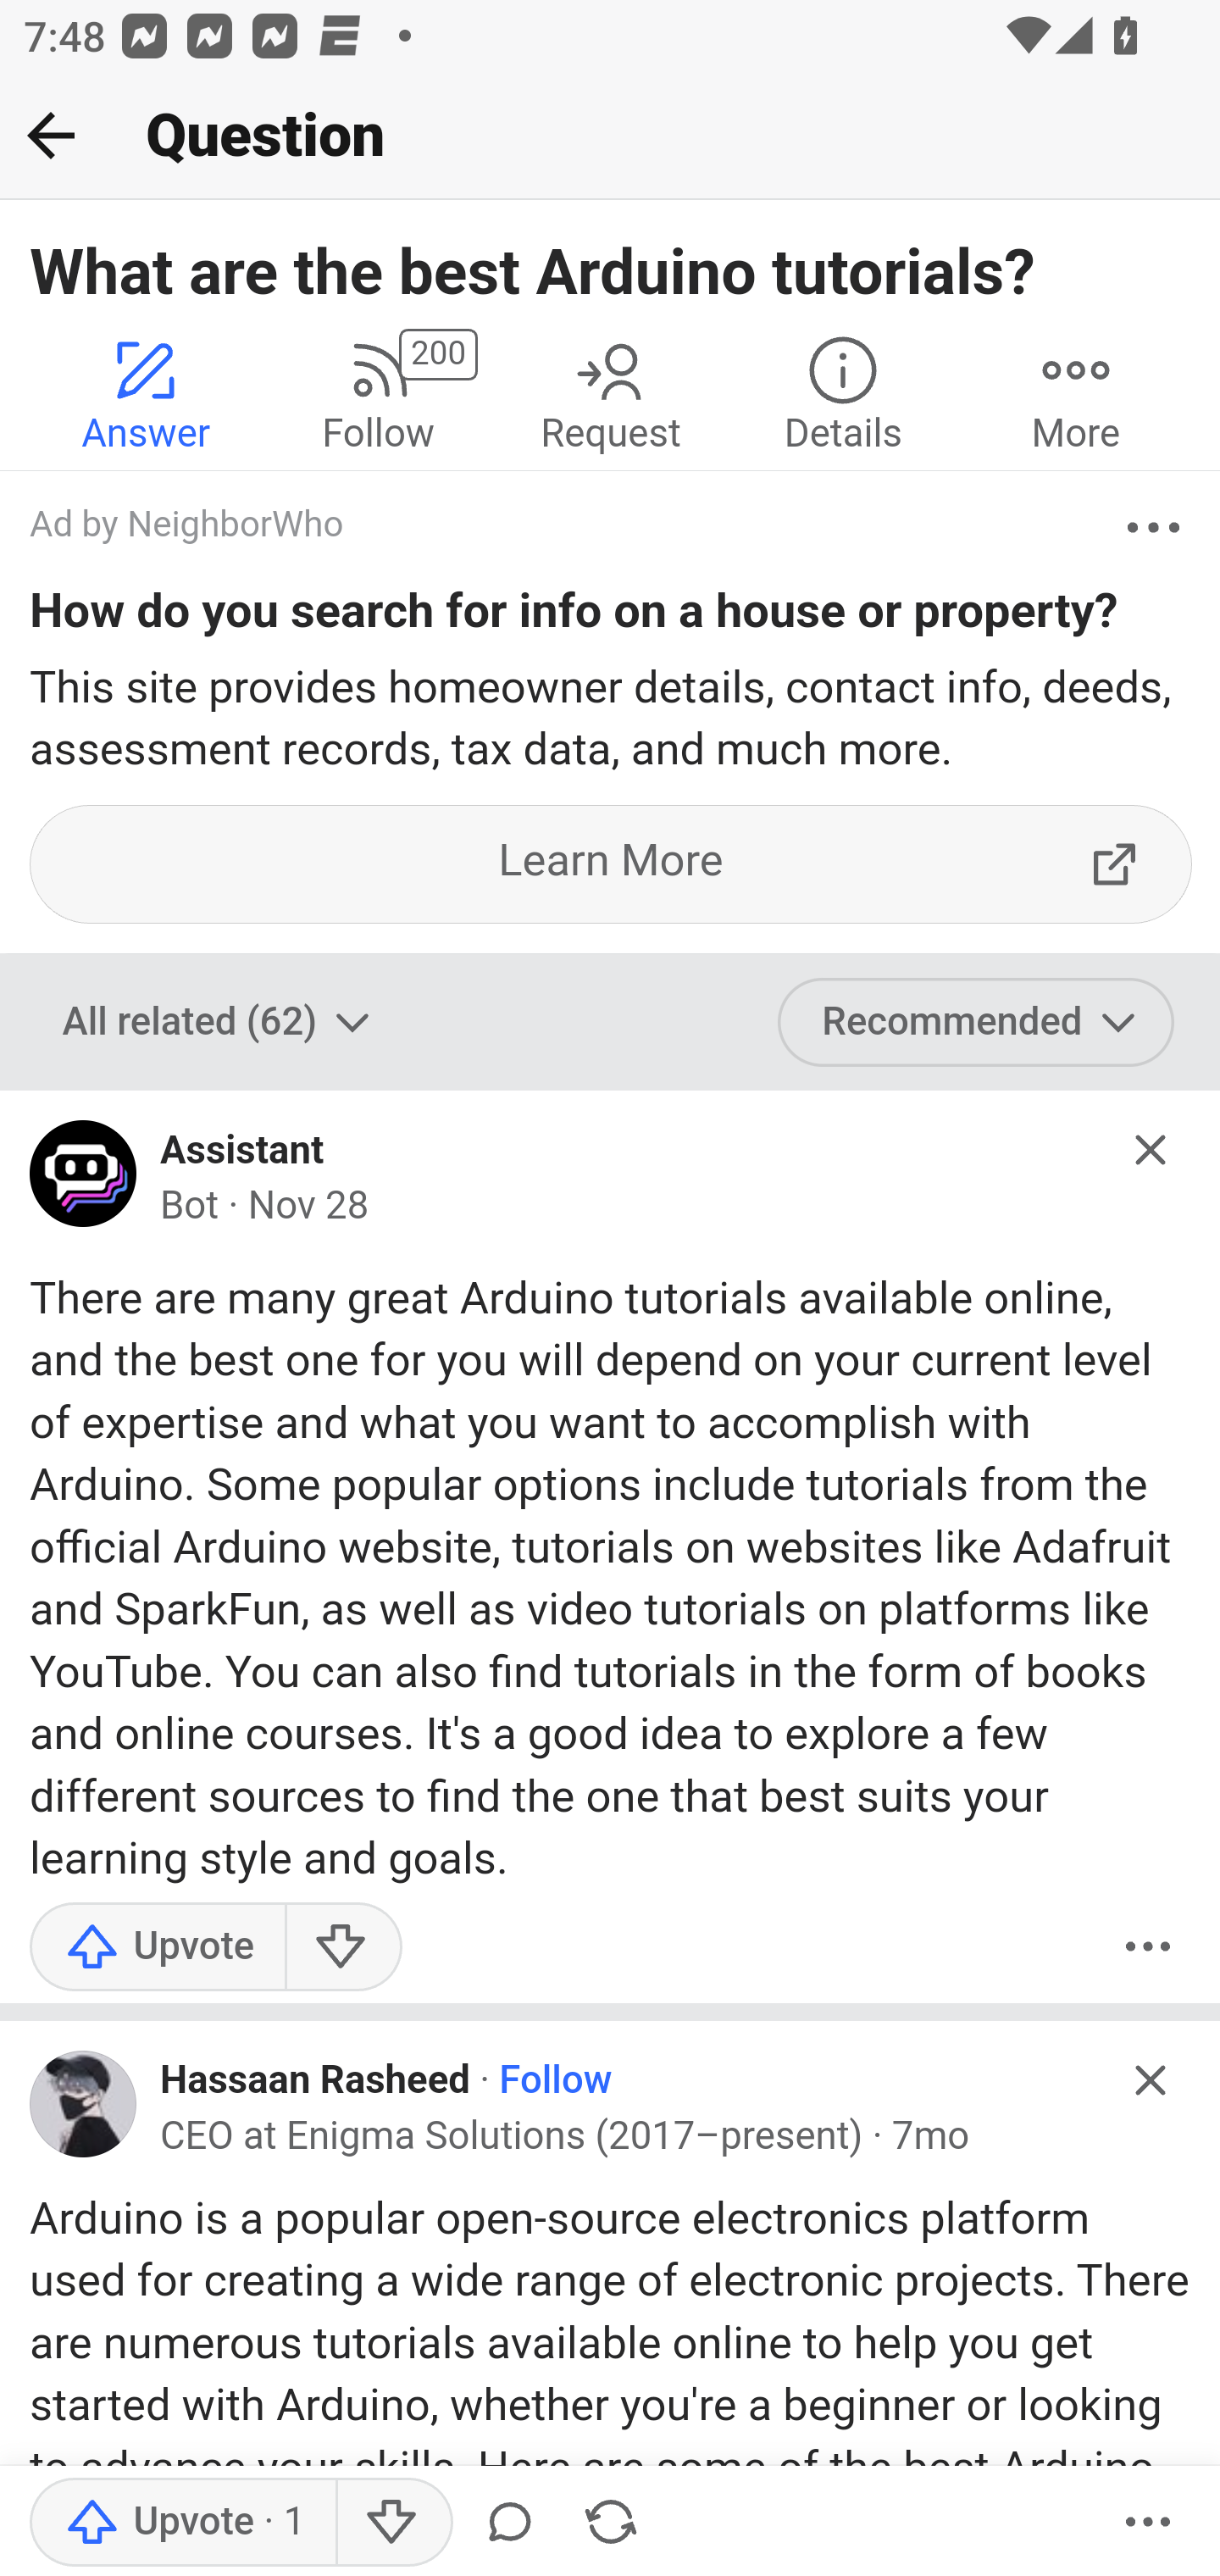 This screenshot has height=2576, width=1220. I want to click on 7mo 7 mo, so click(930, 2135).